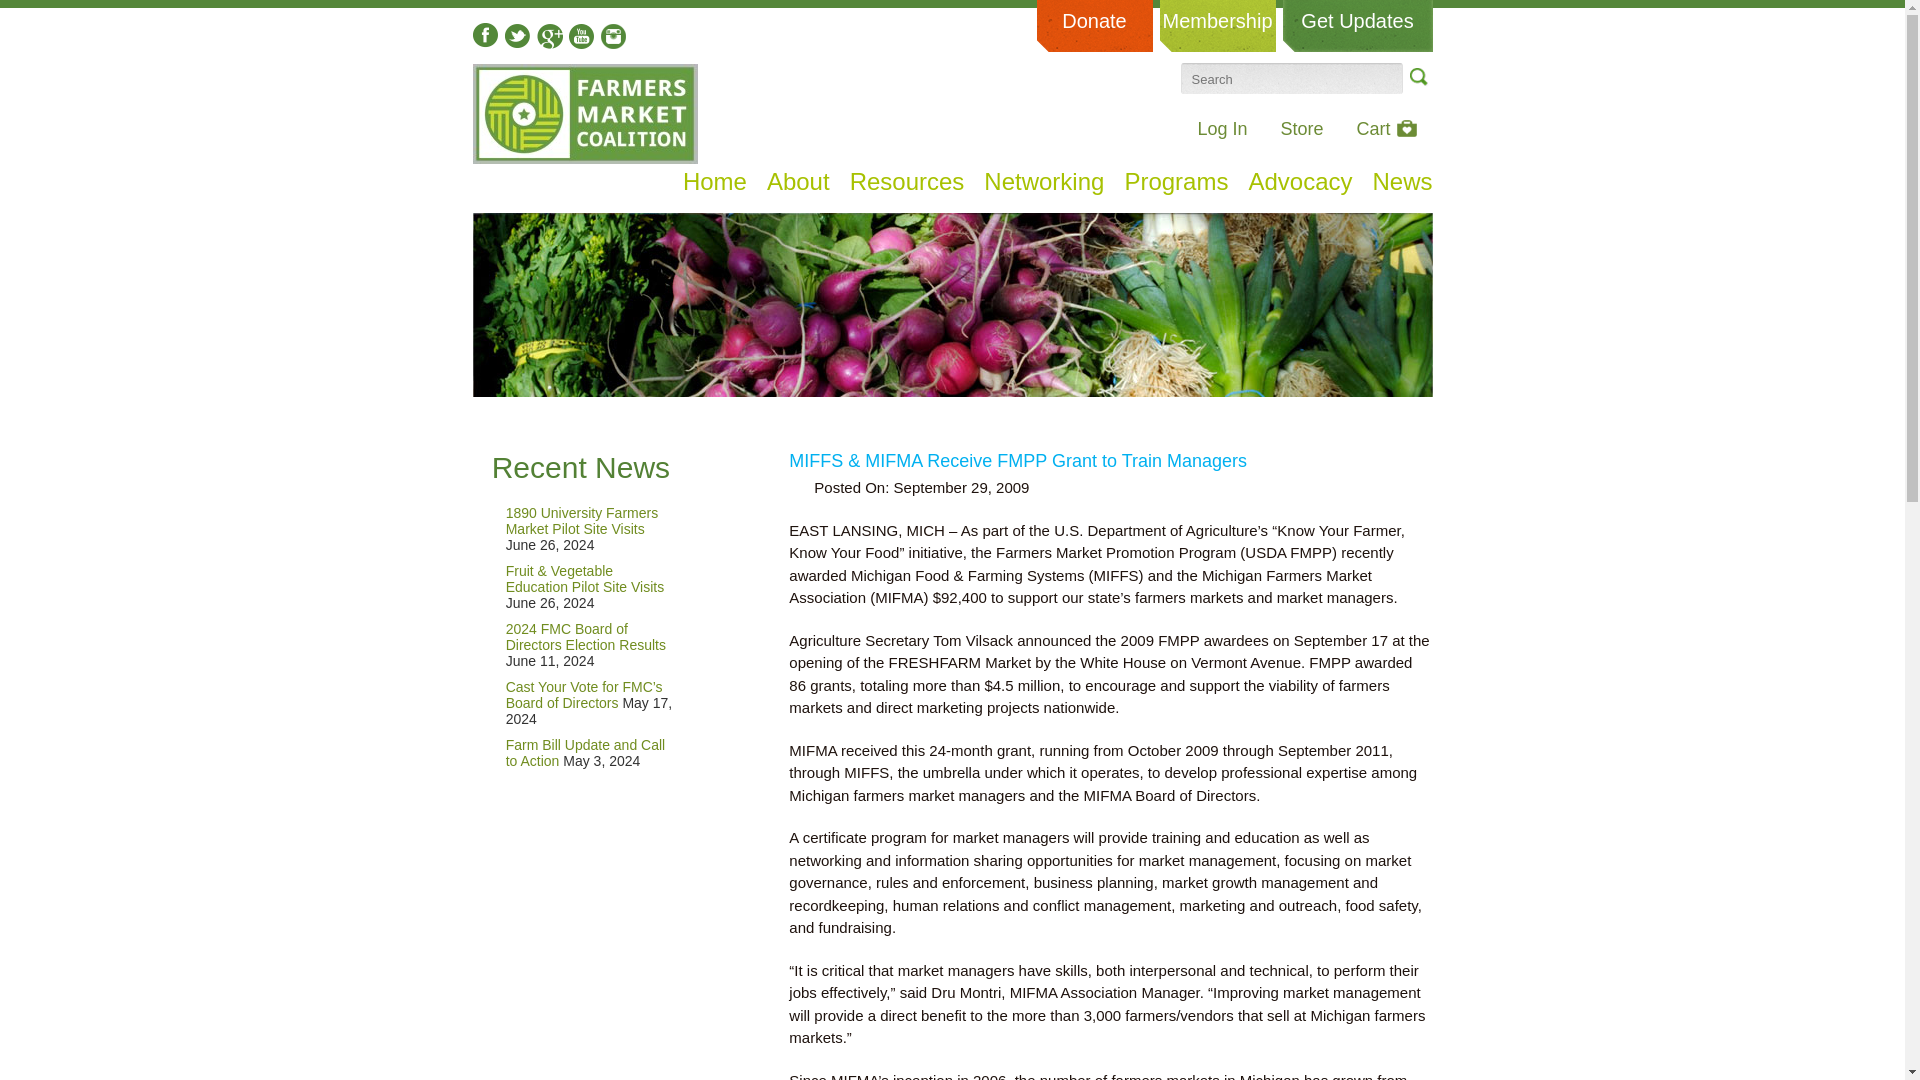  I want to click on Donate, so click(1094, 26).